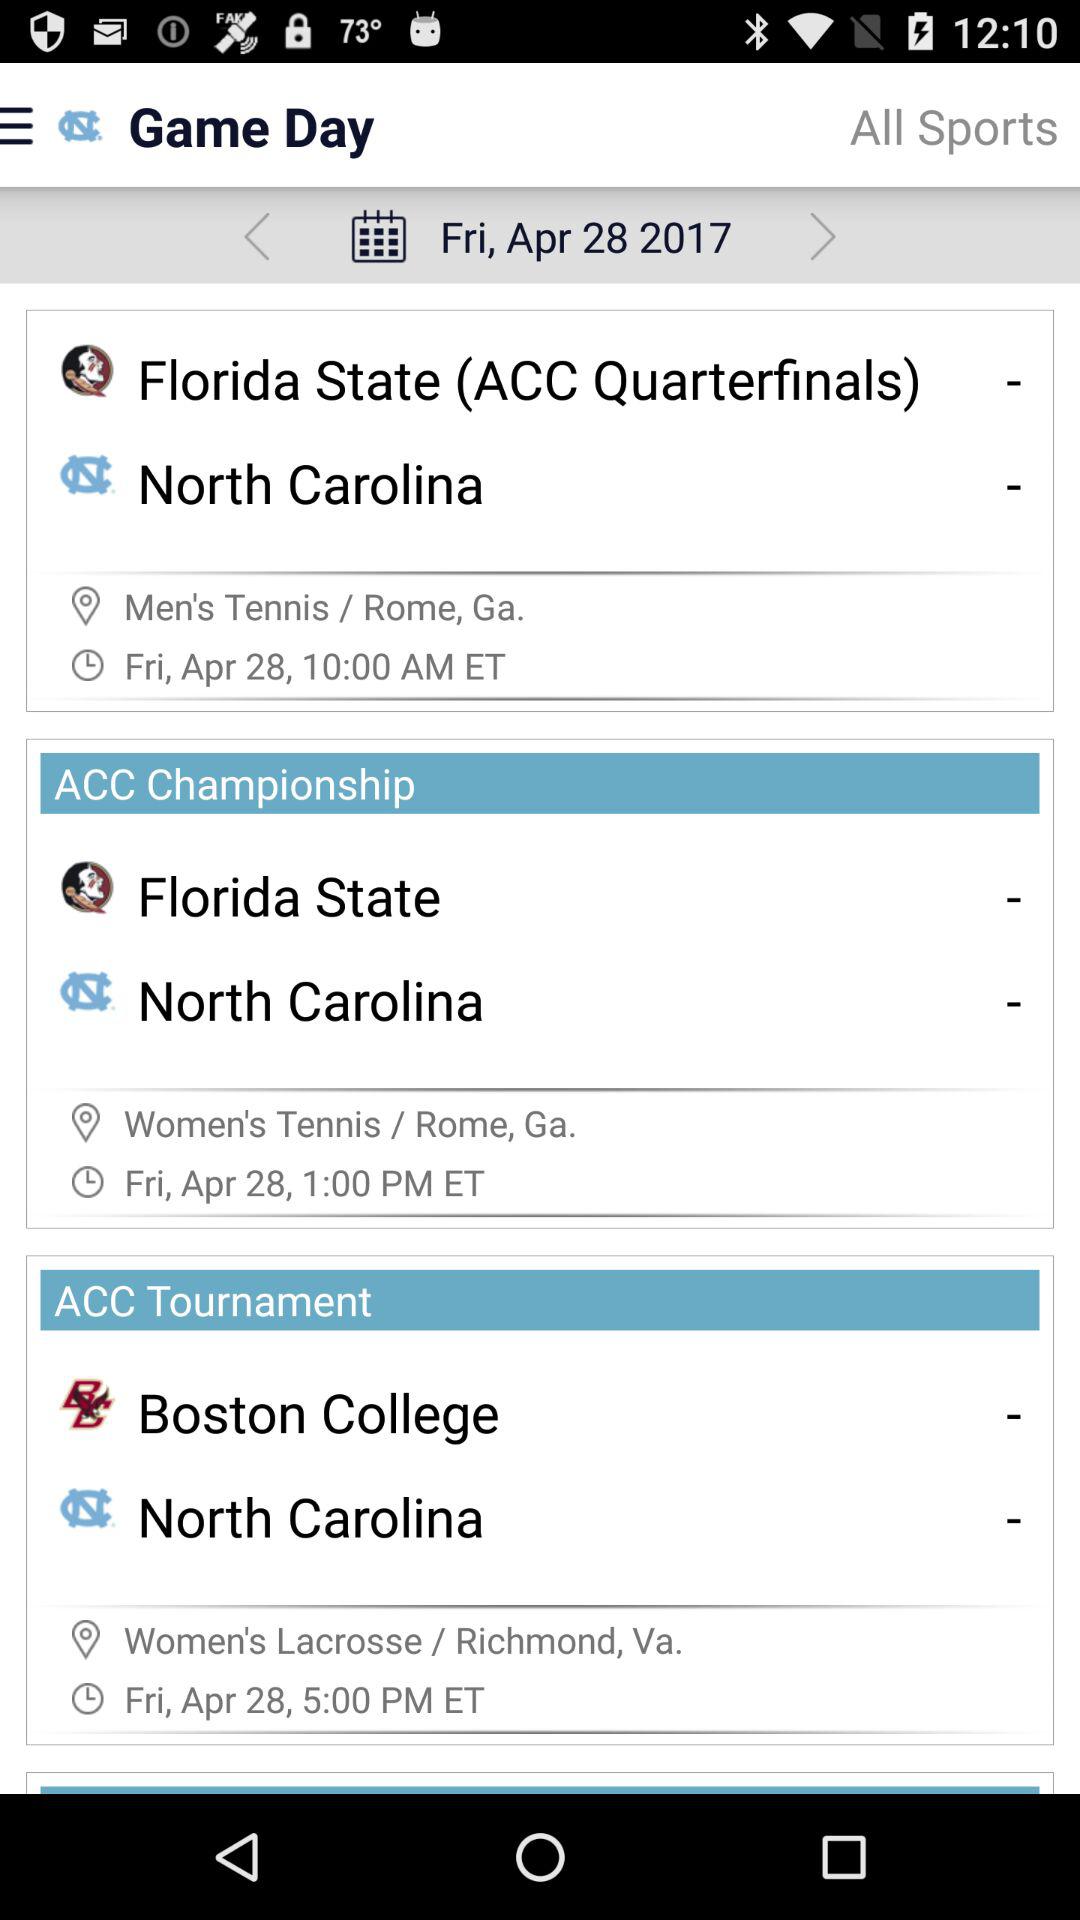  What do you see at coordinates (1014, 894) in the screenshot?
I see `launch the -` at bounding box center [1014, 894].